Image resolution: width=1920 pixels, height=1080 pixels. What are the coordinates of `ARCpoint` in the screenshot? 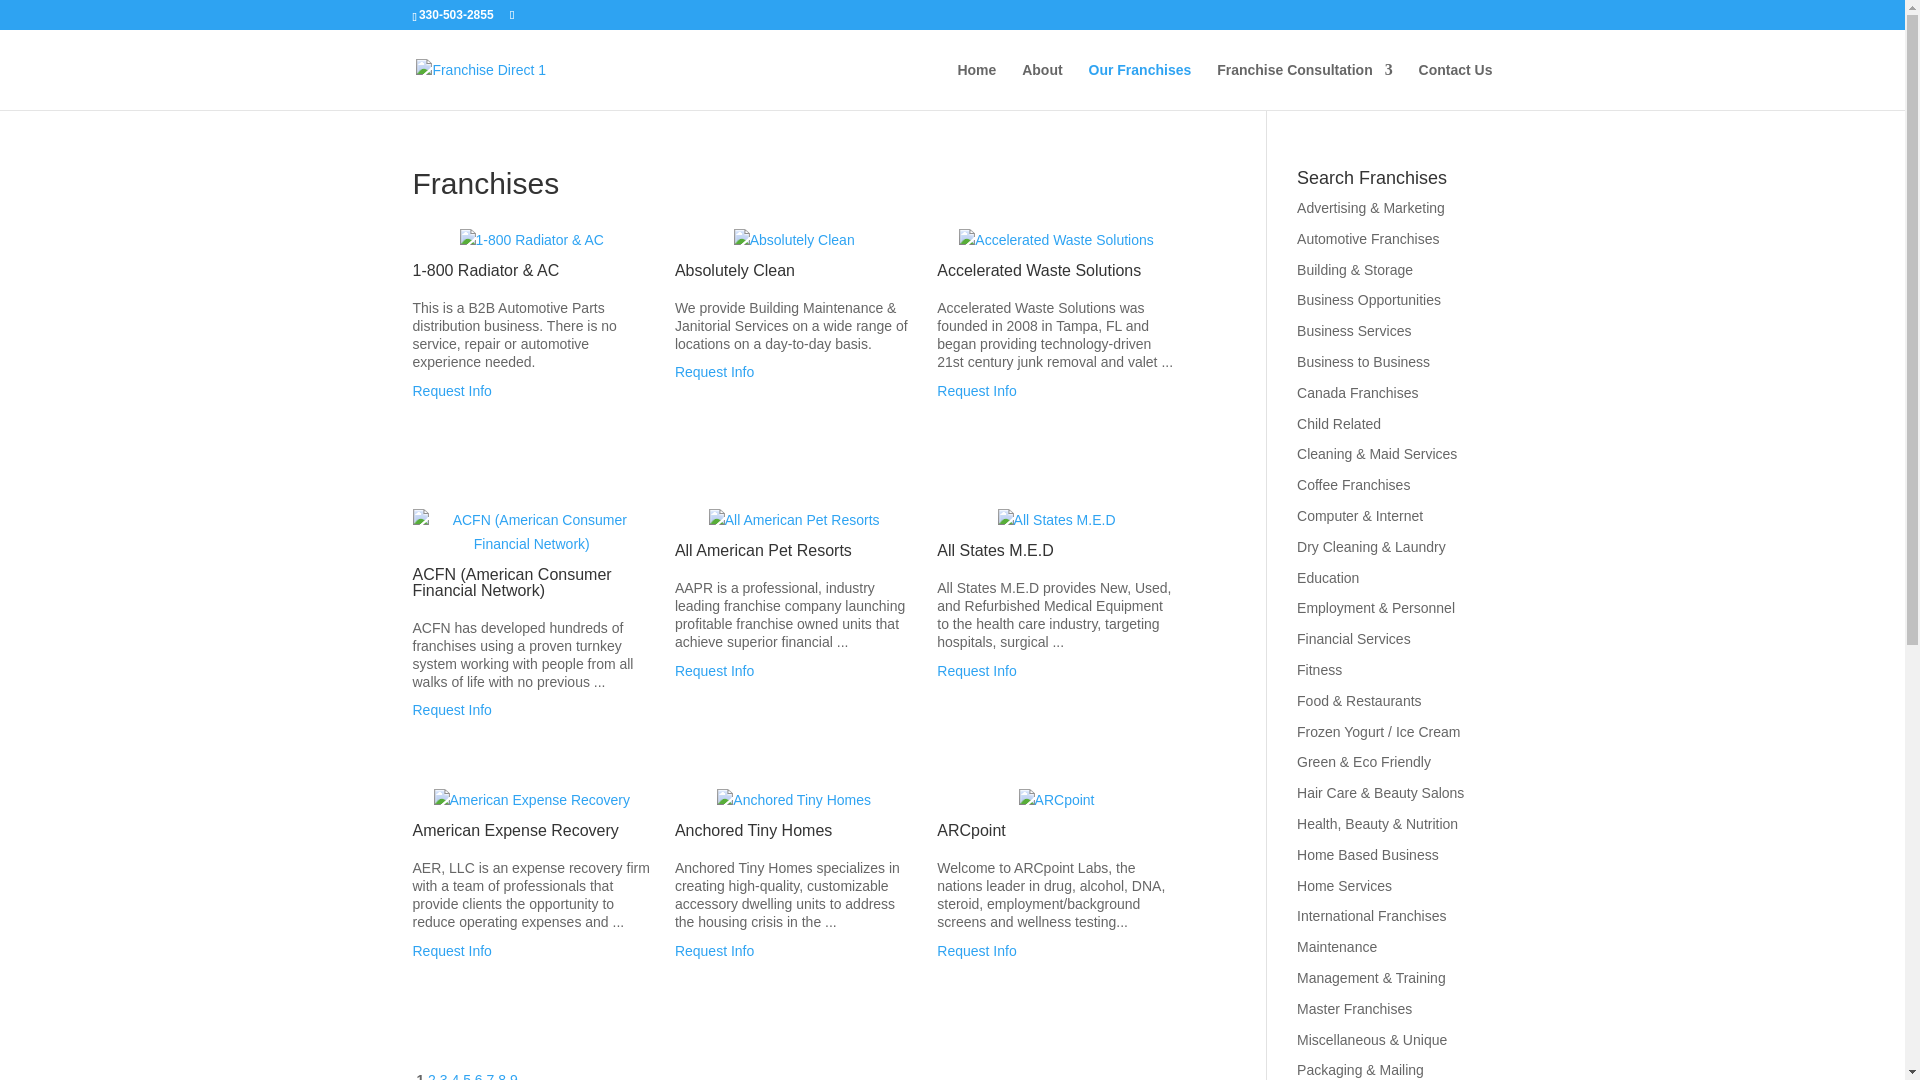 It's located at (976, 950).